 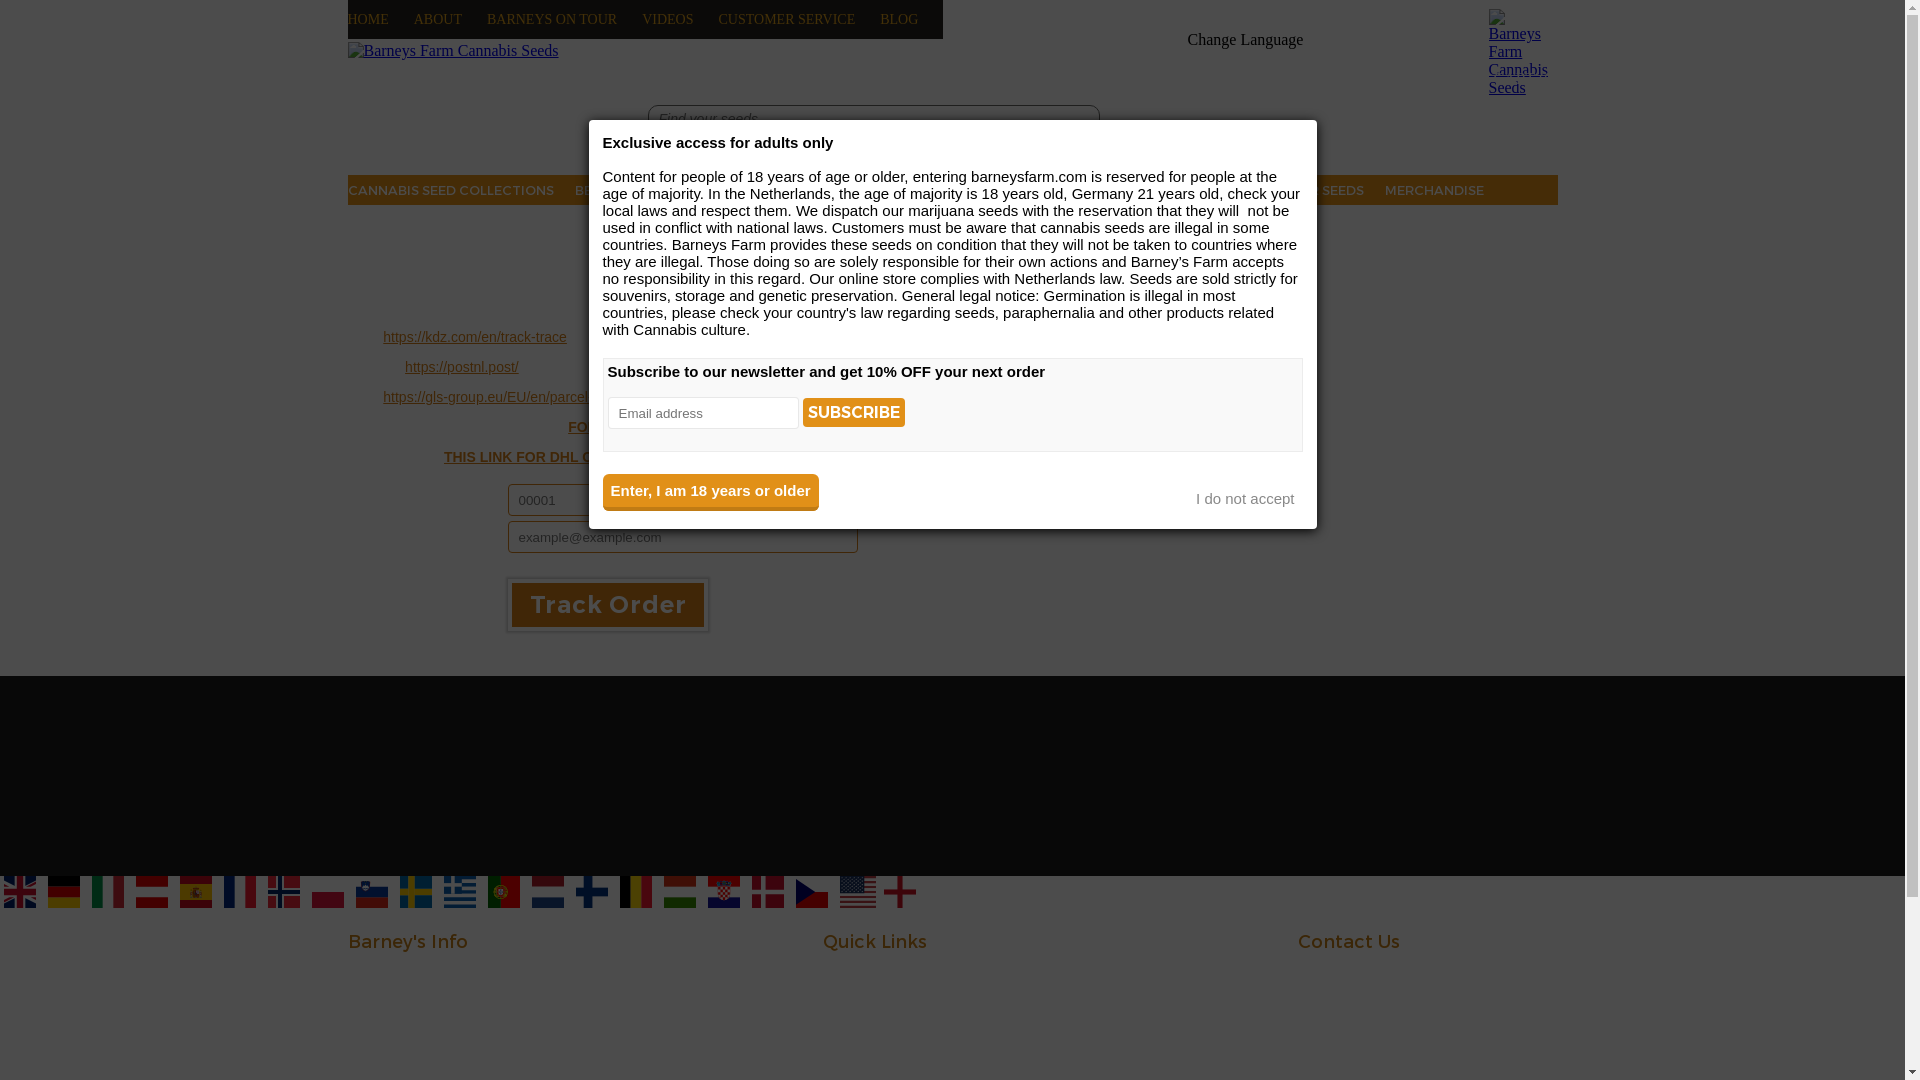 What do you see at coordinates (452, 1055) in the screenshot?
I see `- Shipping & Returns` at bounding box center [452, 1055].